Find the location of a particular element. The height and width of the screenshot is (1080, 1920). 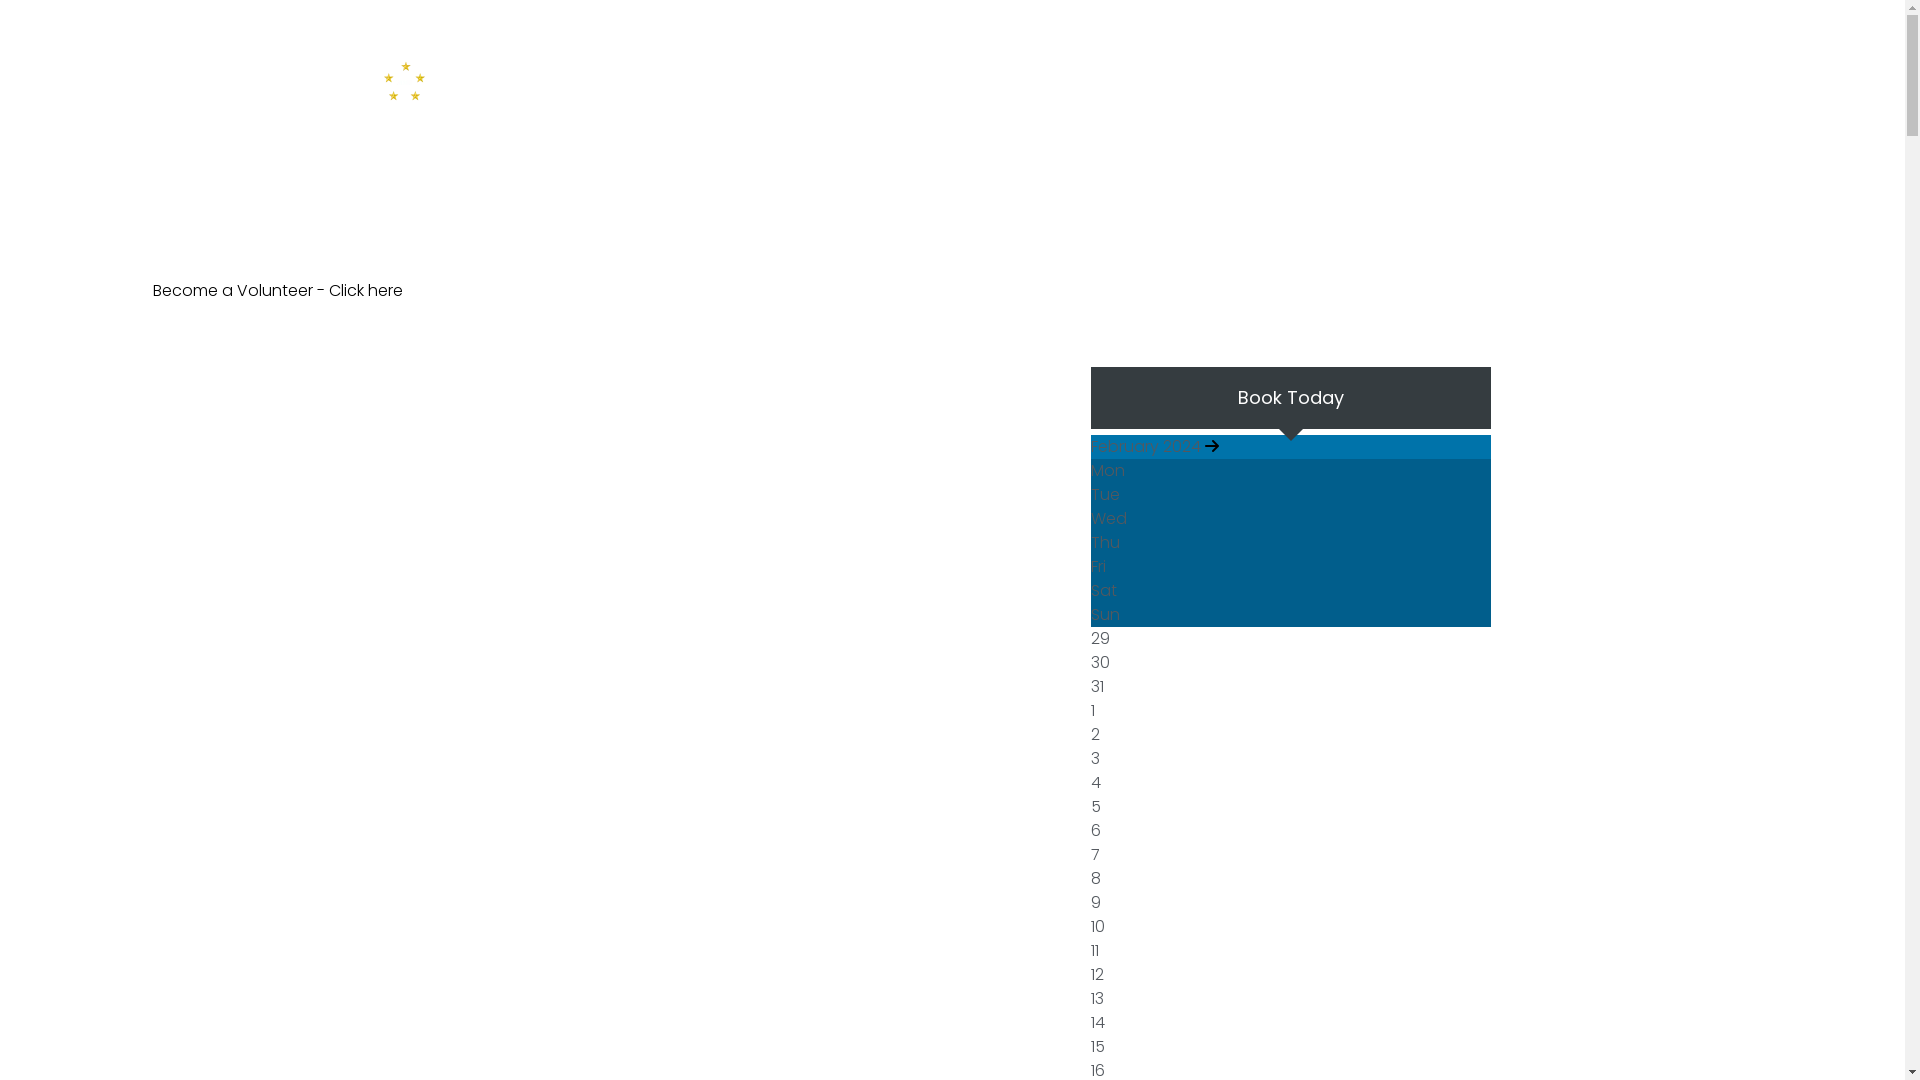

Exhibits is located at coordinates (758, 81).